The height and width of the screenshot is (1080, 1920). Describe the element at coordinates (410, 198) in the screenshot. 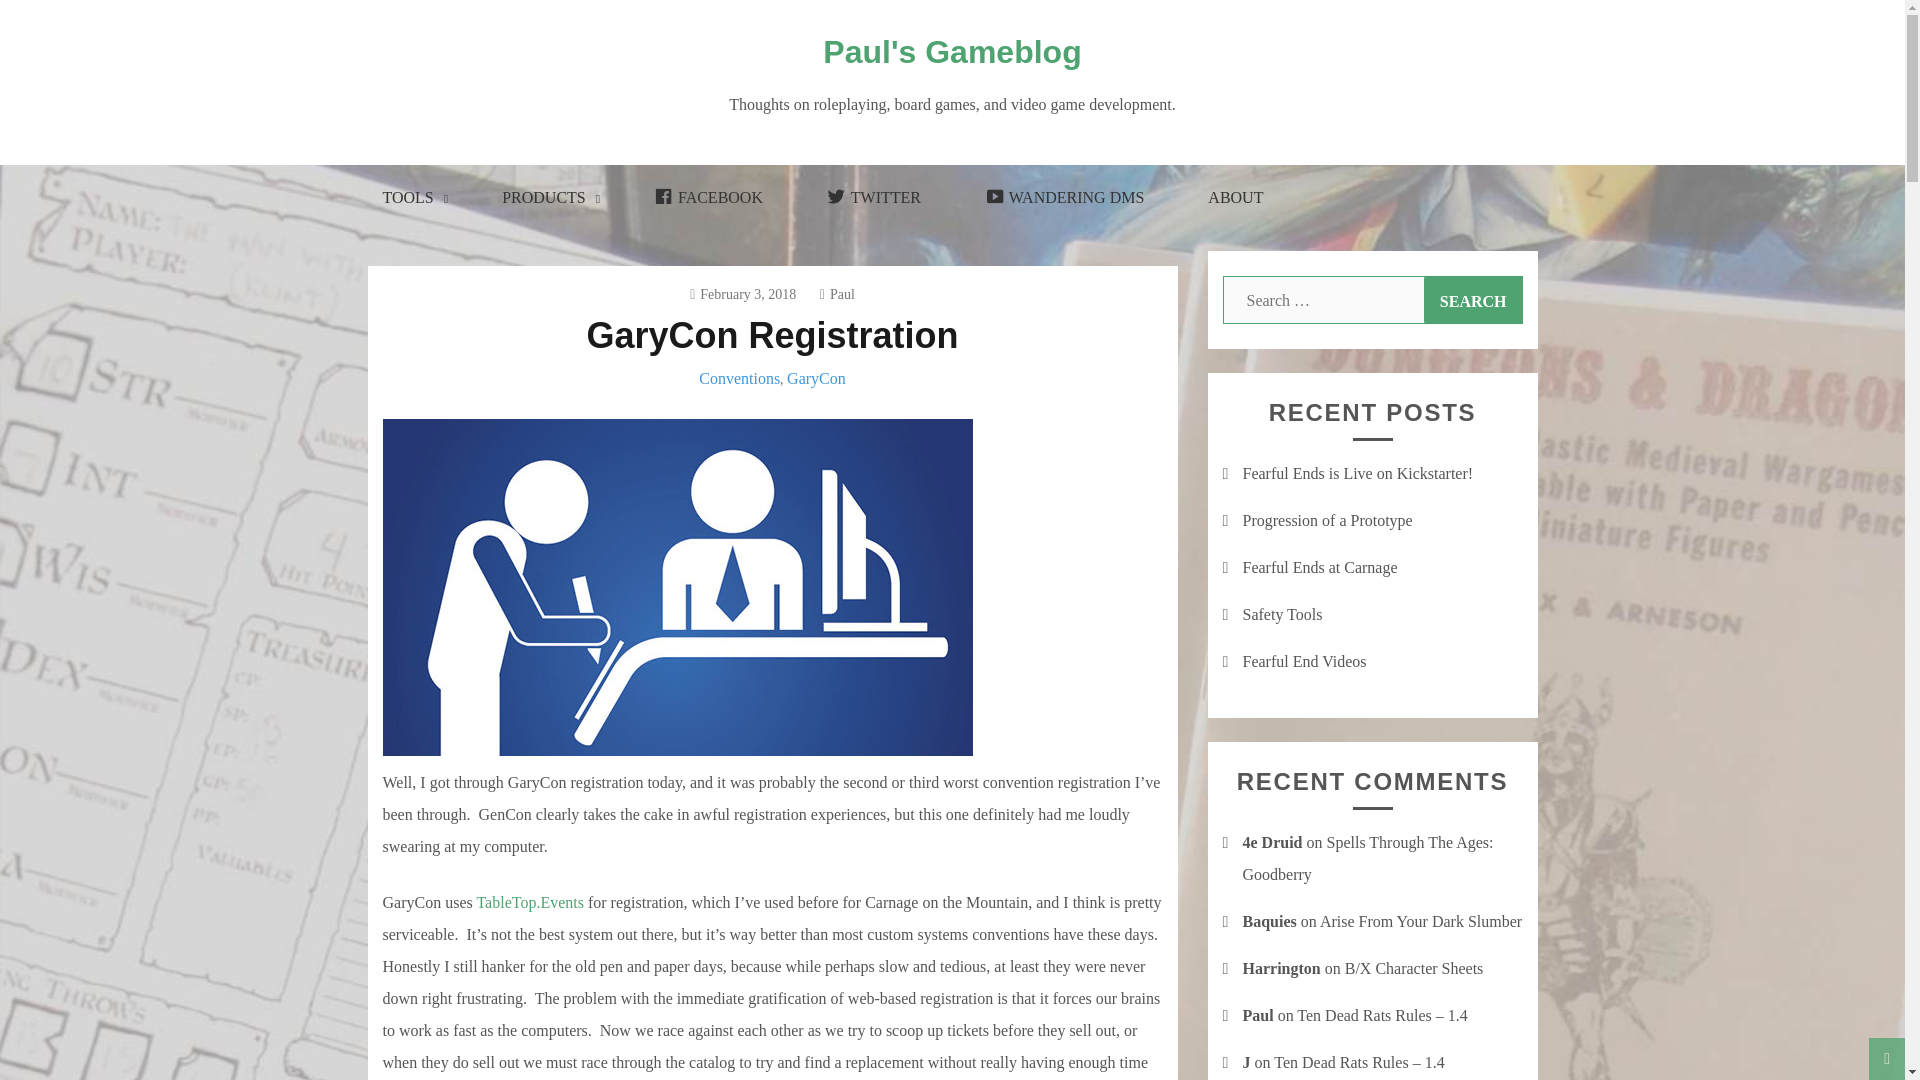

I see `TOOLS` at that location.